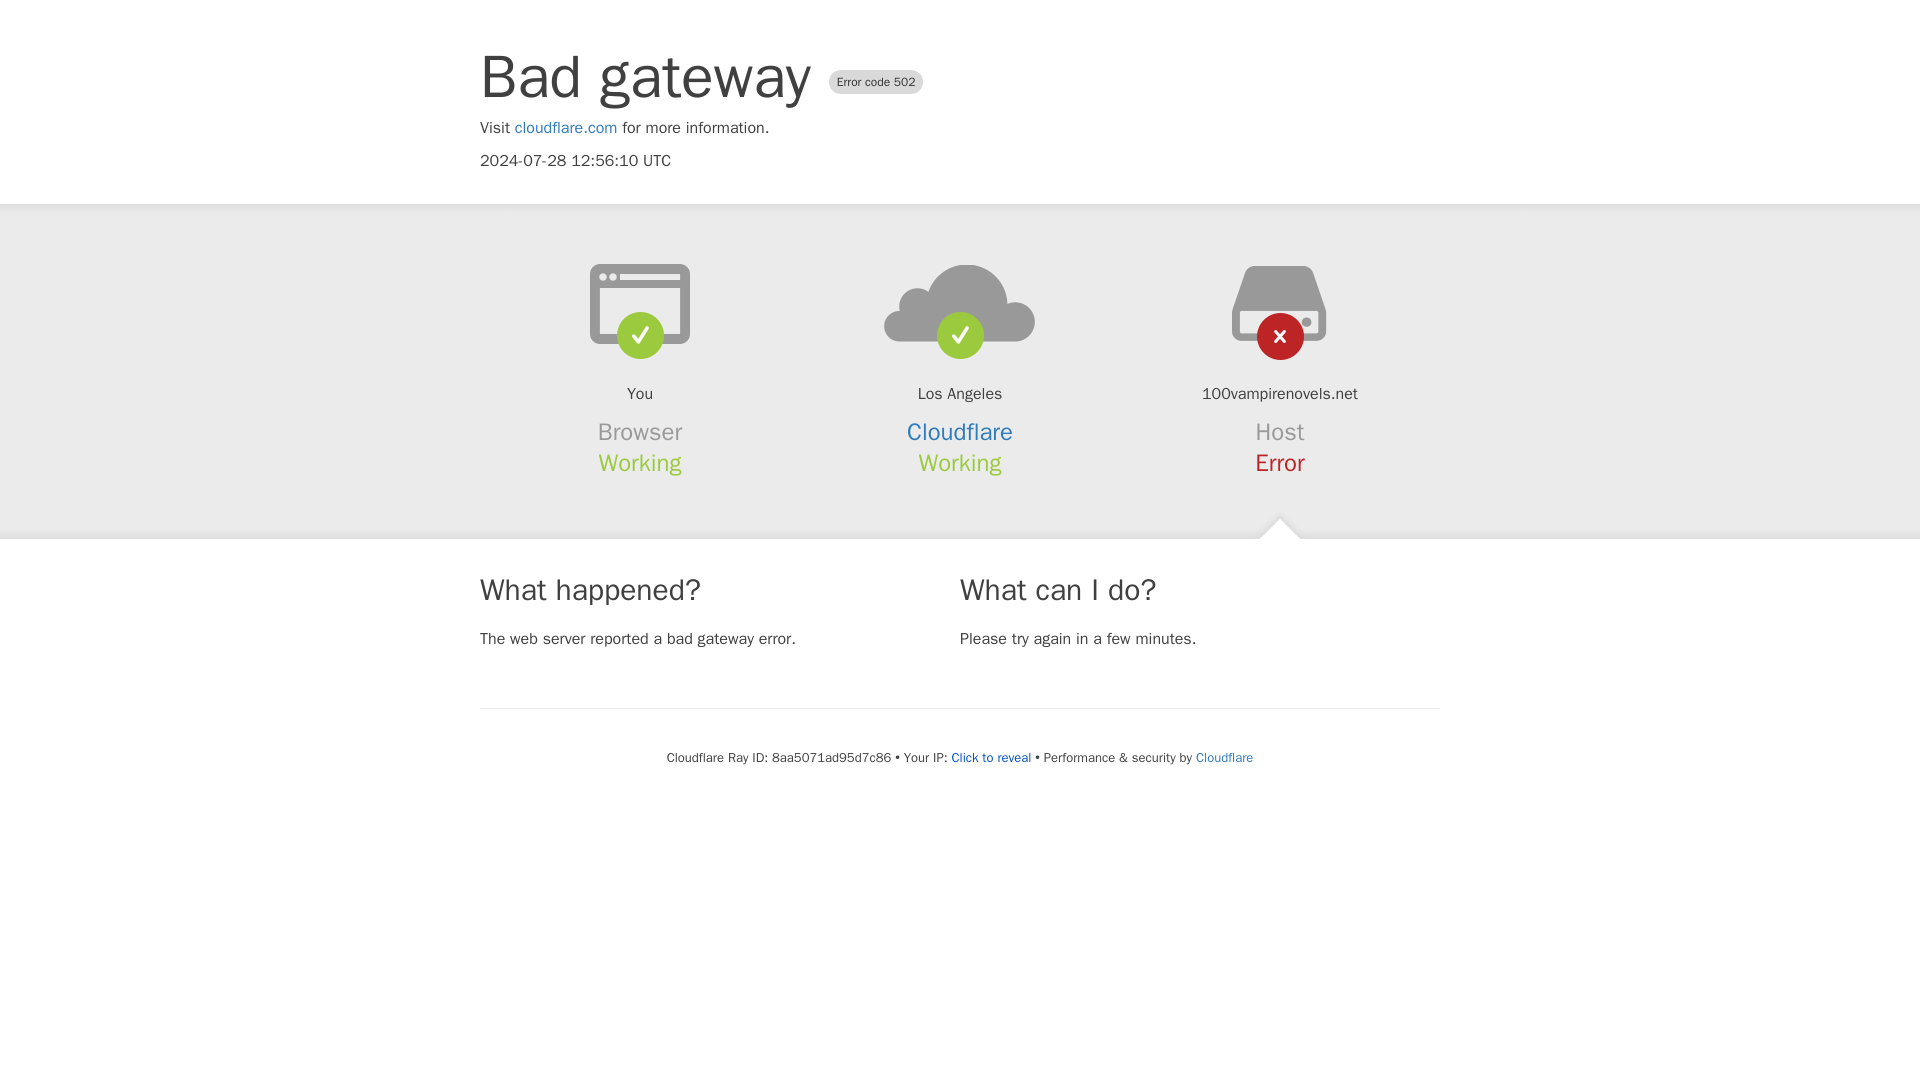 The width and height of the screenshot is (1920, 1080). Describe the element at coordinates (990, 758) in the screenshot. I see `Click to reveal` at that location.